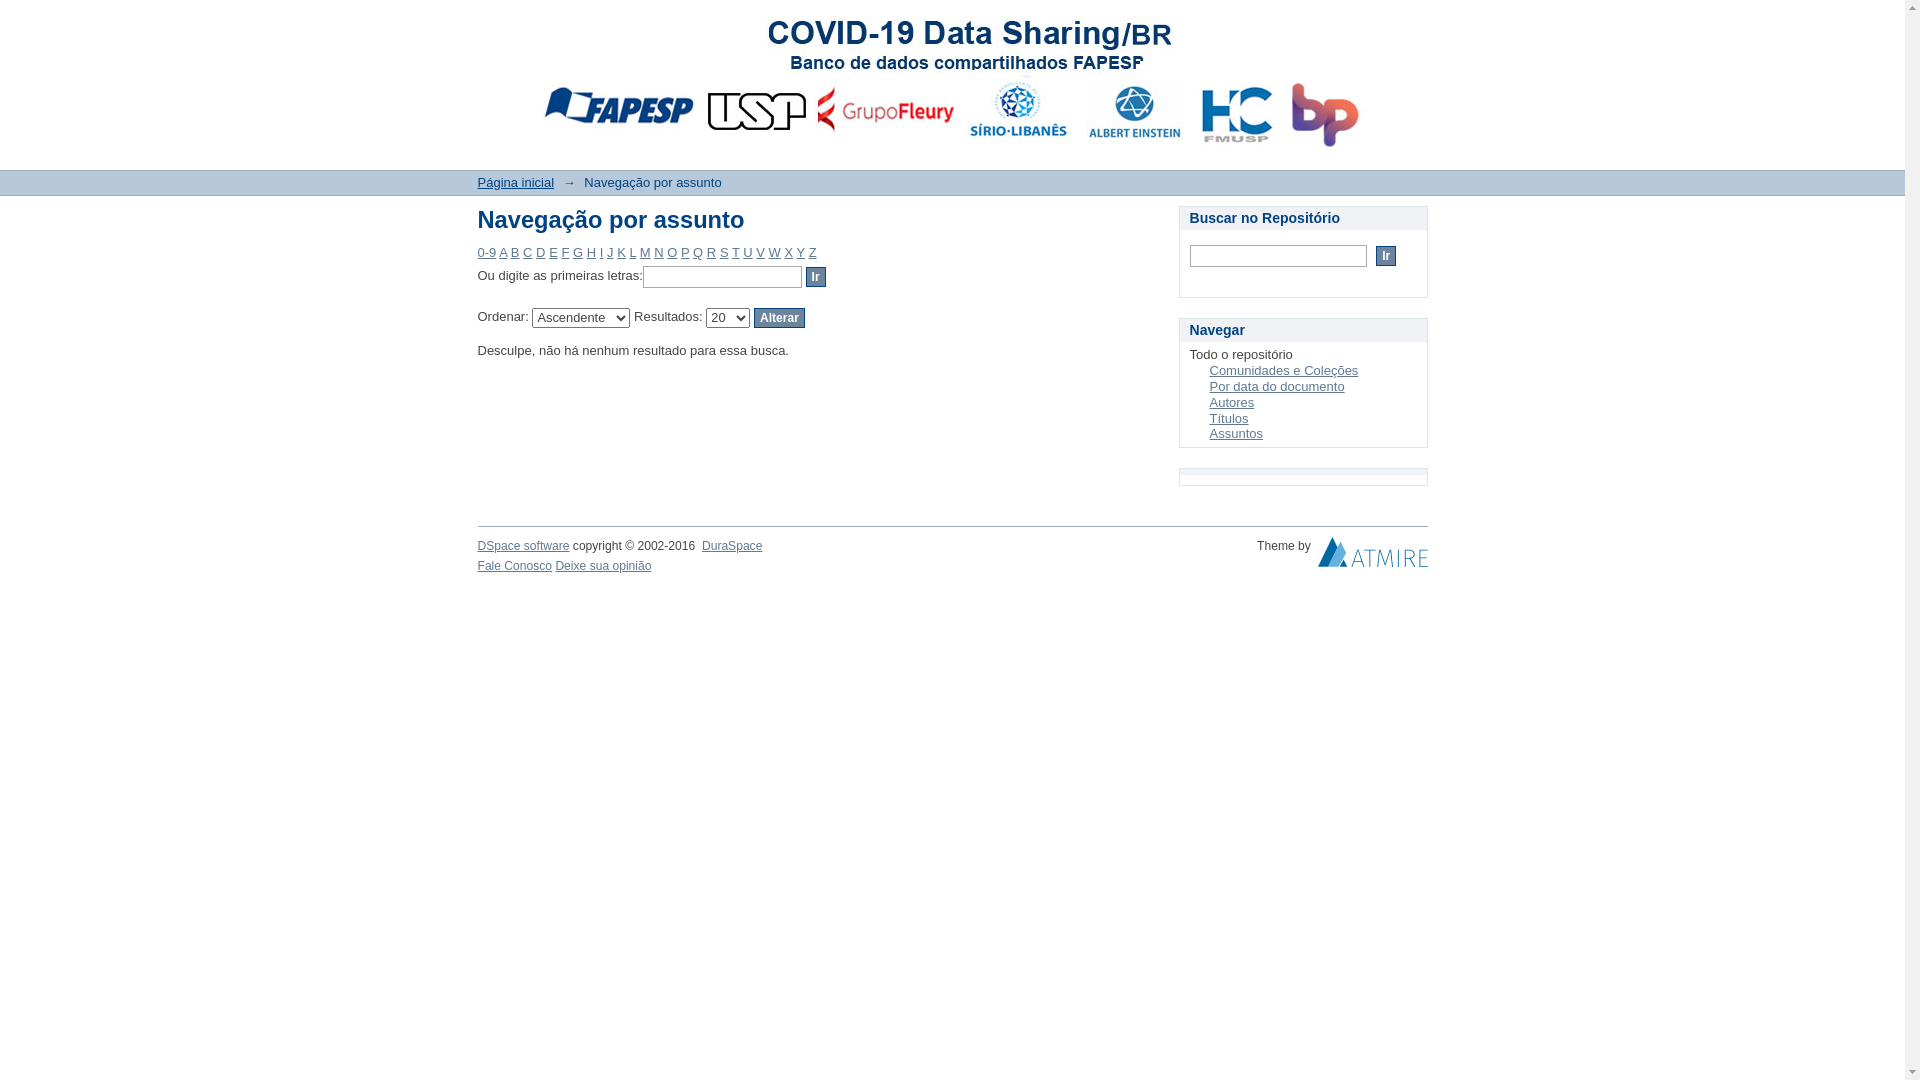  Describe the element at coordinates (610, 252) in the screenshot. I see `J` at that location.